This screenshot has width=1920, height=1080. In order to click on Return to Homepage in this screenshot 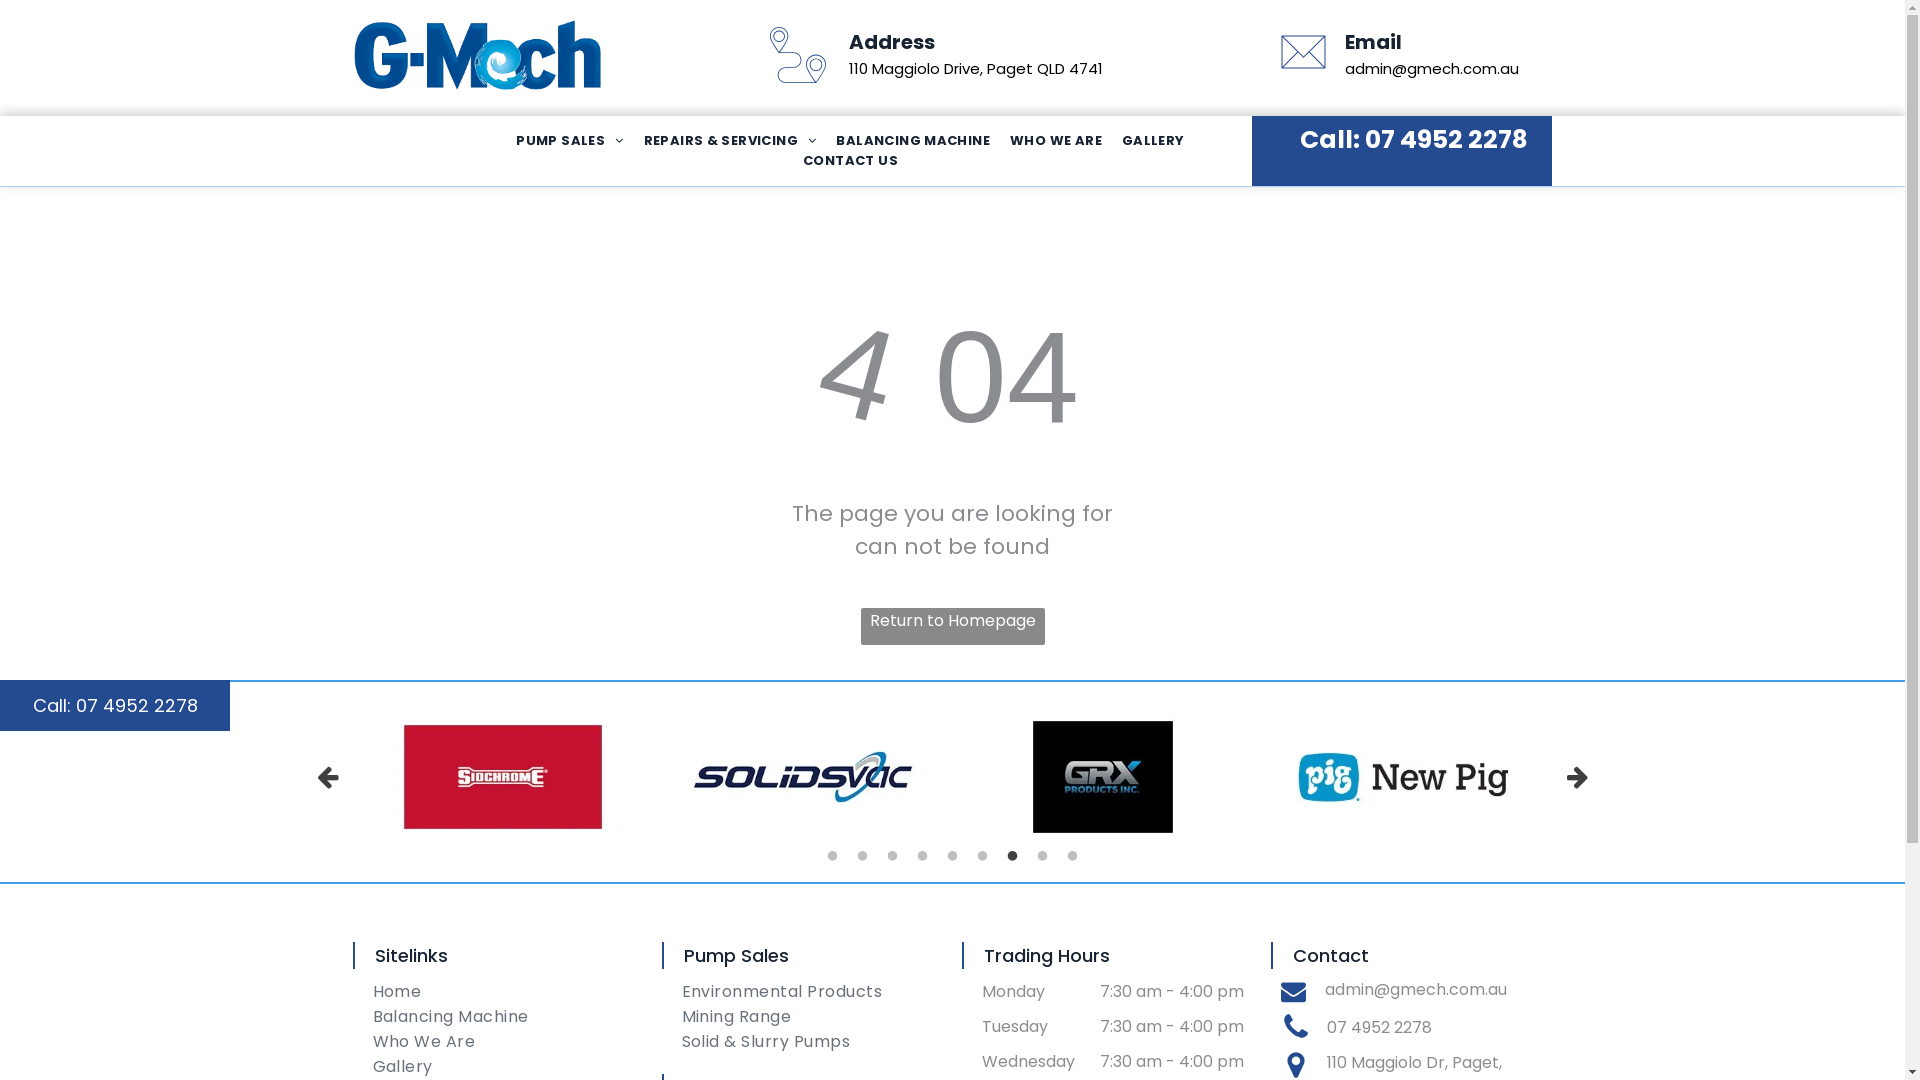, I will do `click(952, 626)`.